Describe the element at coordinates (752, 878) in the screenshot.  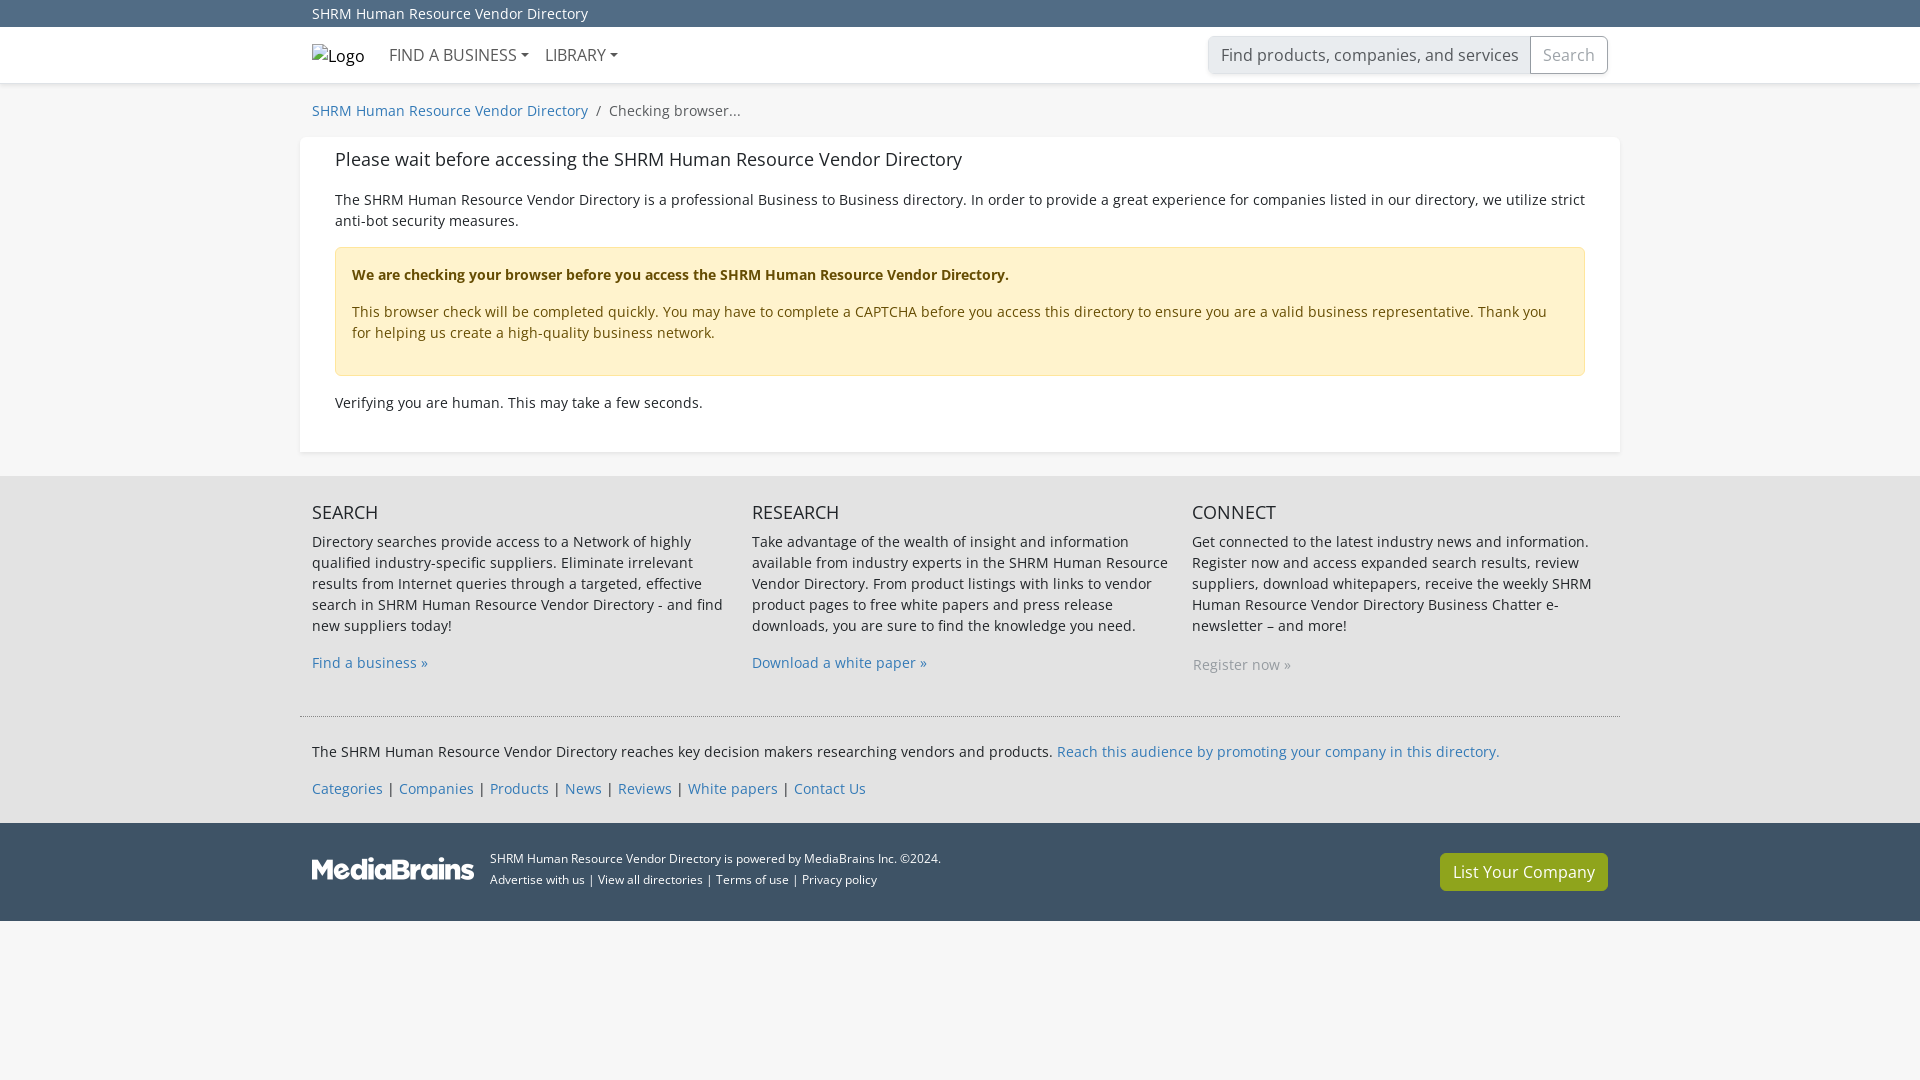
I see `Terms of use` at that location.